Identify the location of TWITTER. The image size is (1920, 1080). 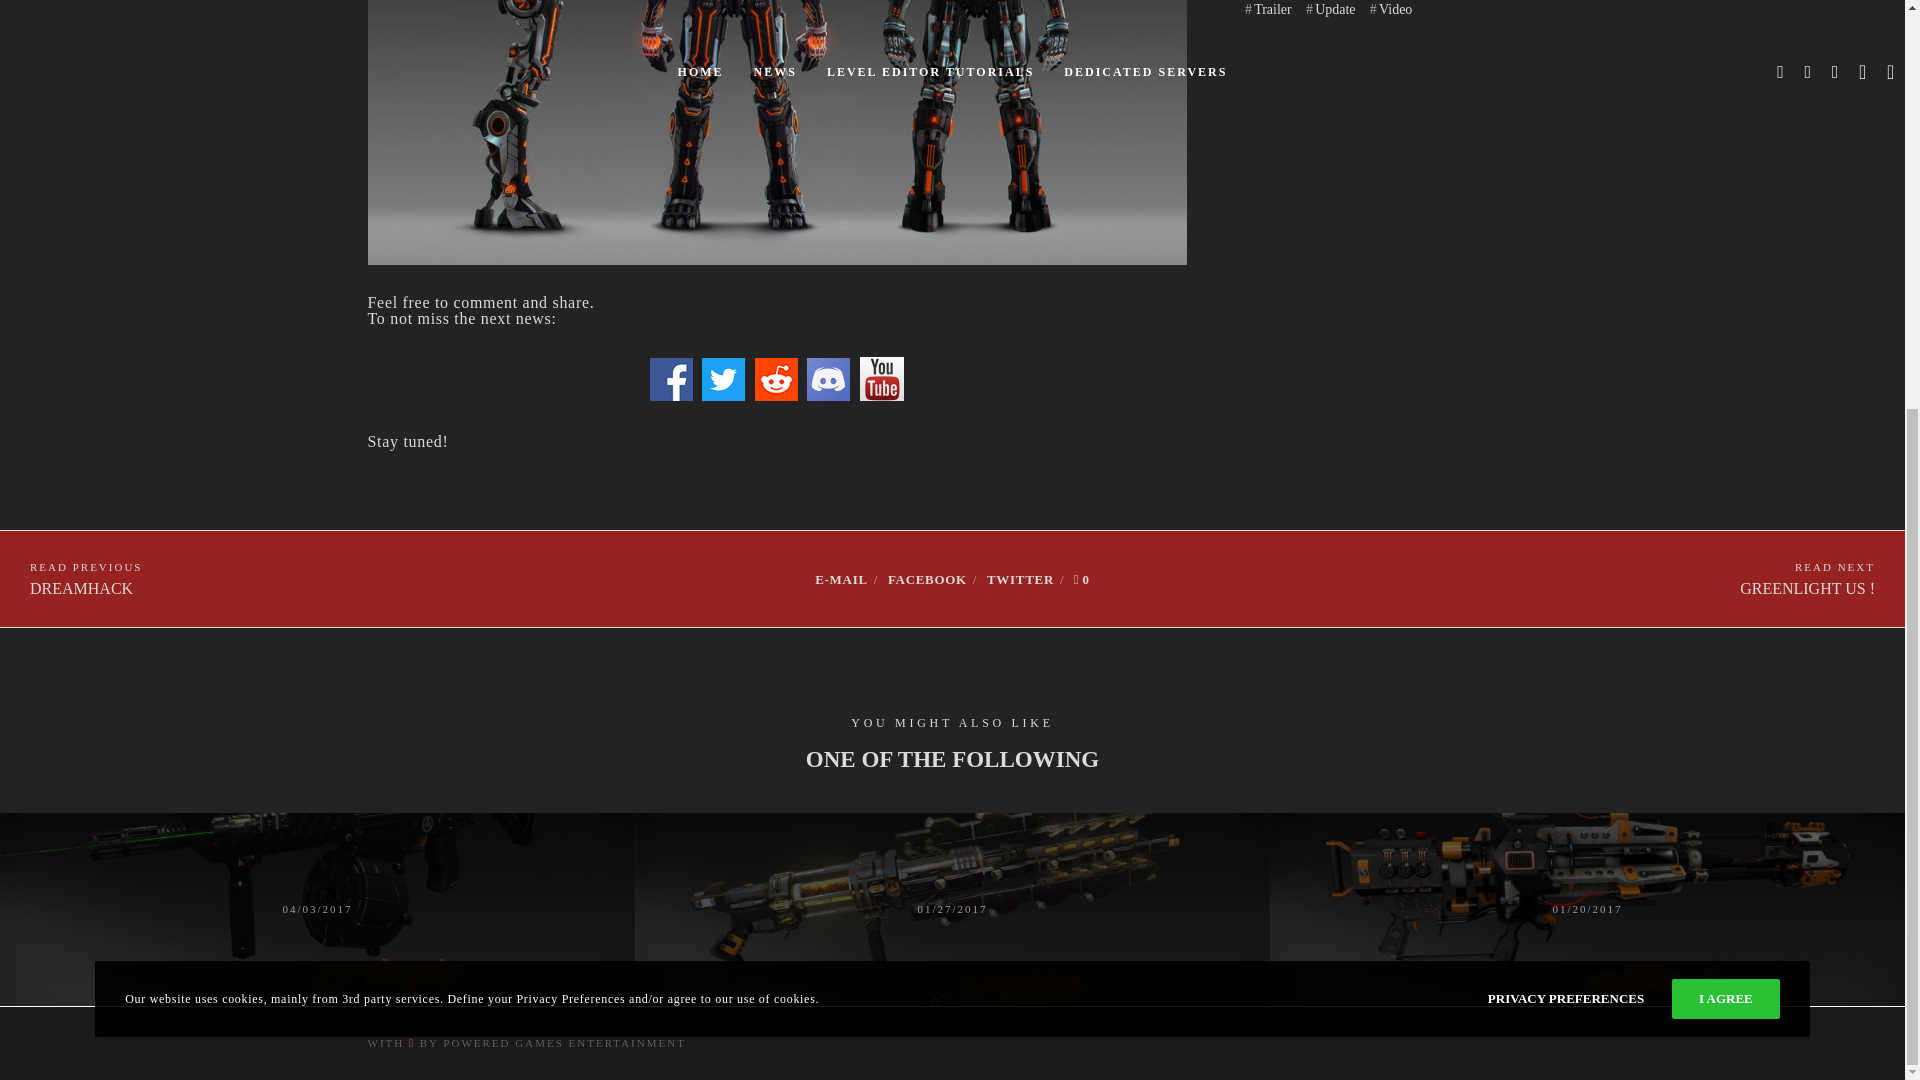
(1020, 580).